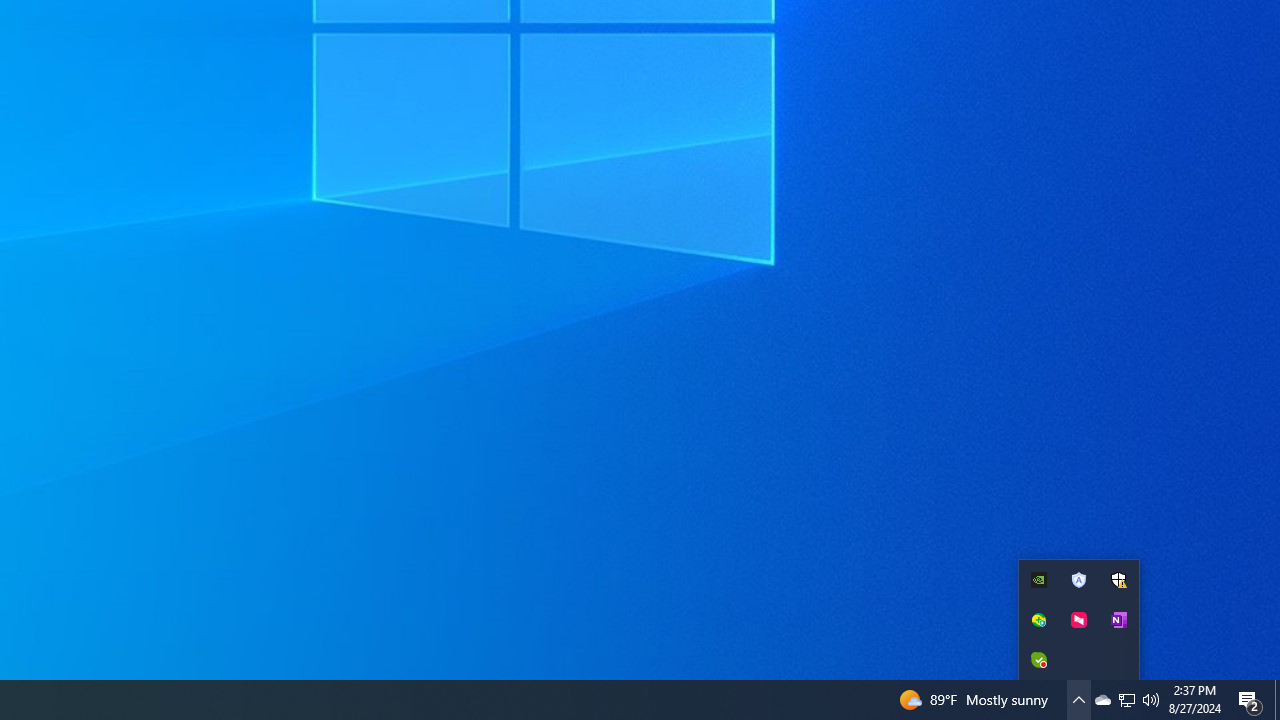 The image size is (1280, 720). What do you see at coordinates (1250, 700) in the screenshot?
I see `Action Center, 2 new notifications` at bounding box center [1250, 700].